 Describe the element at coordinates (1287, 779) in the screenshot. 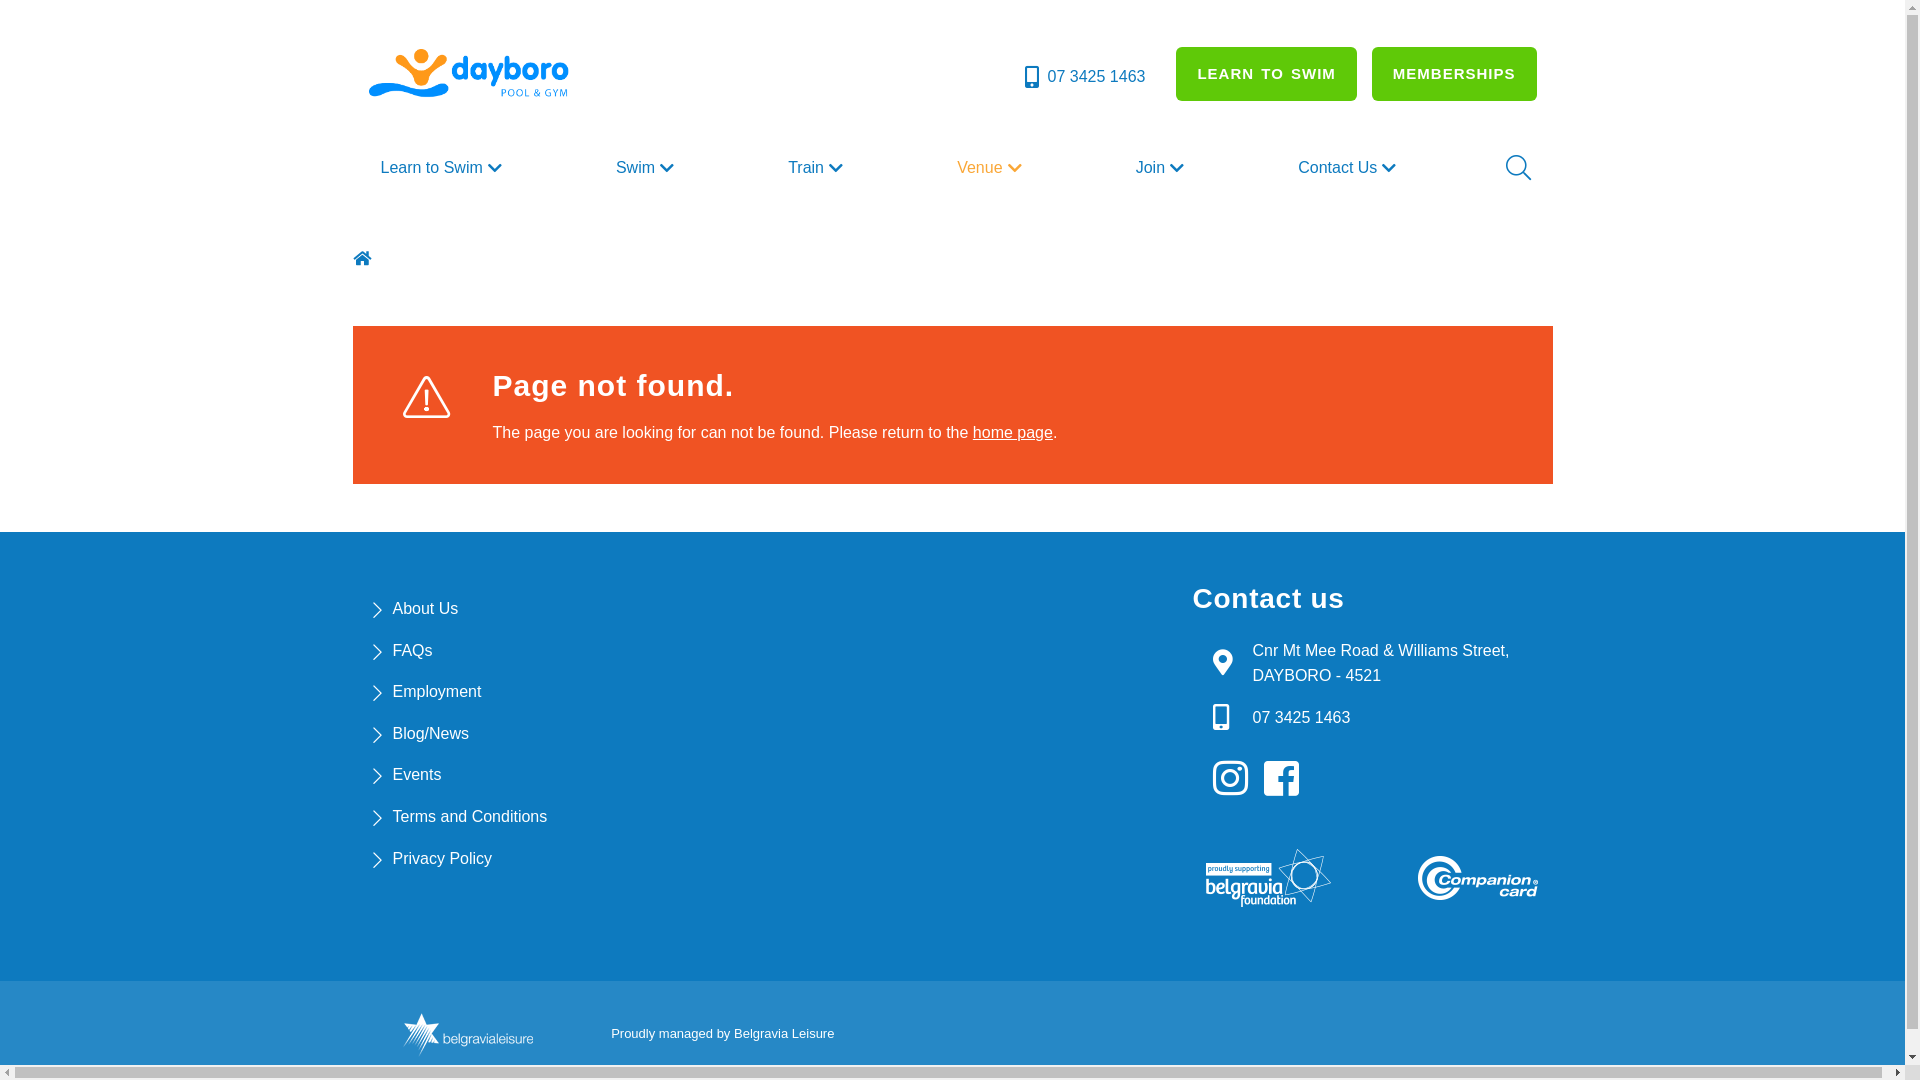

I see ` ` at that location.